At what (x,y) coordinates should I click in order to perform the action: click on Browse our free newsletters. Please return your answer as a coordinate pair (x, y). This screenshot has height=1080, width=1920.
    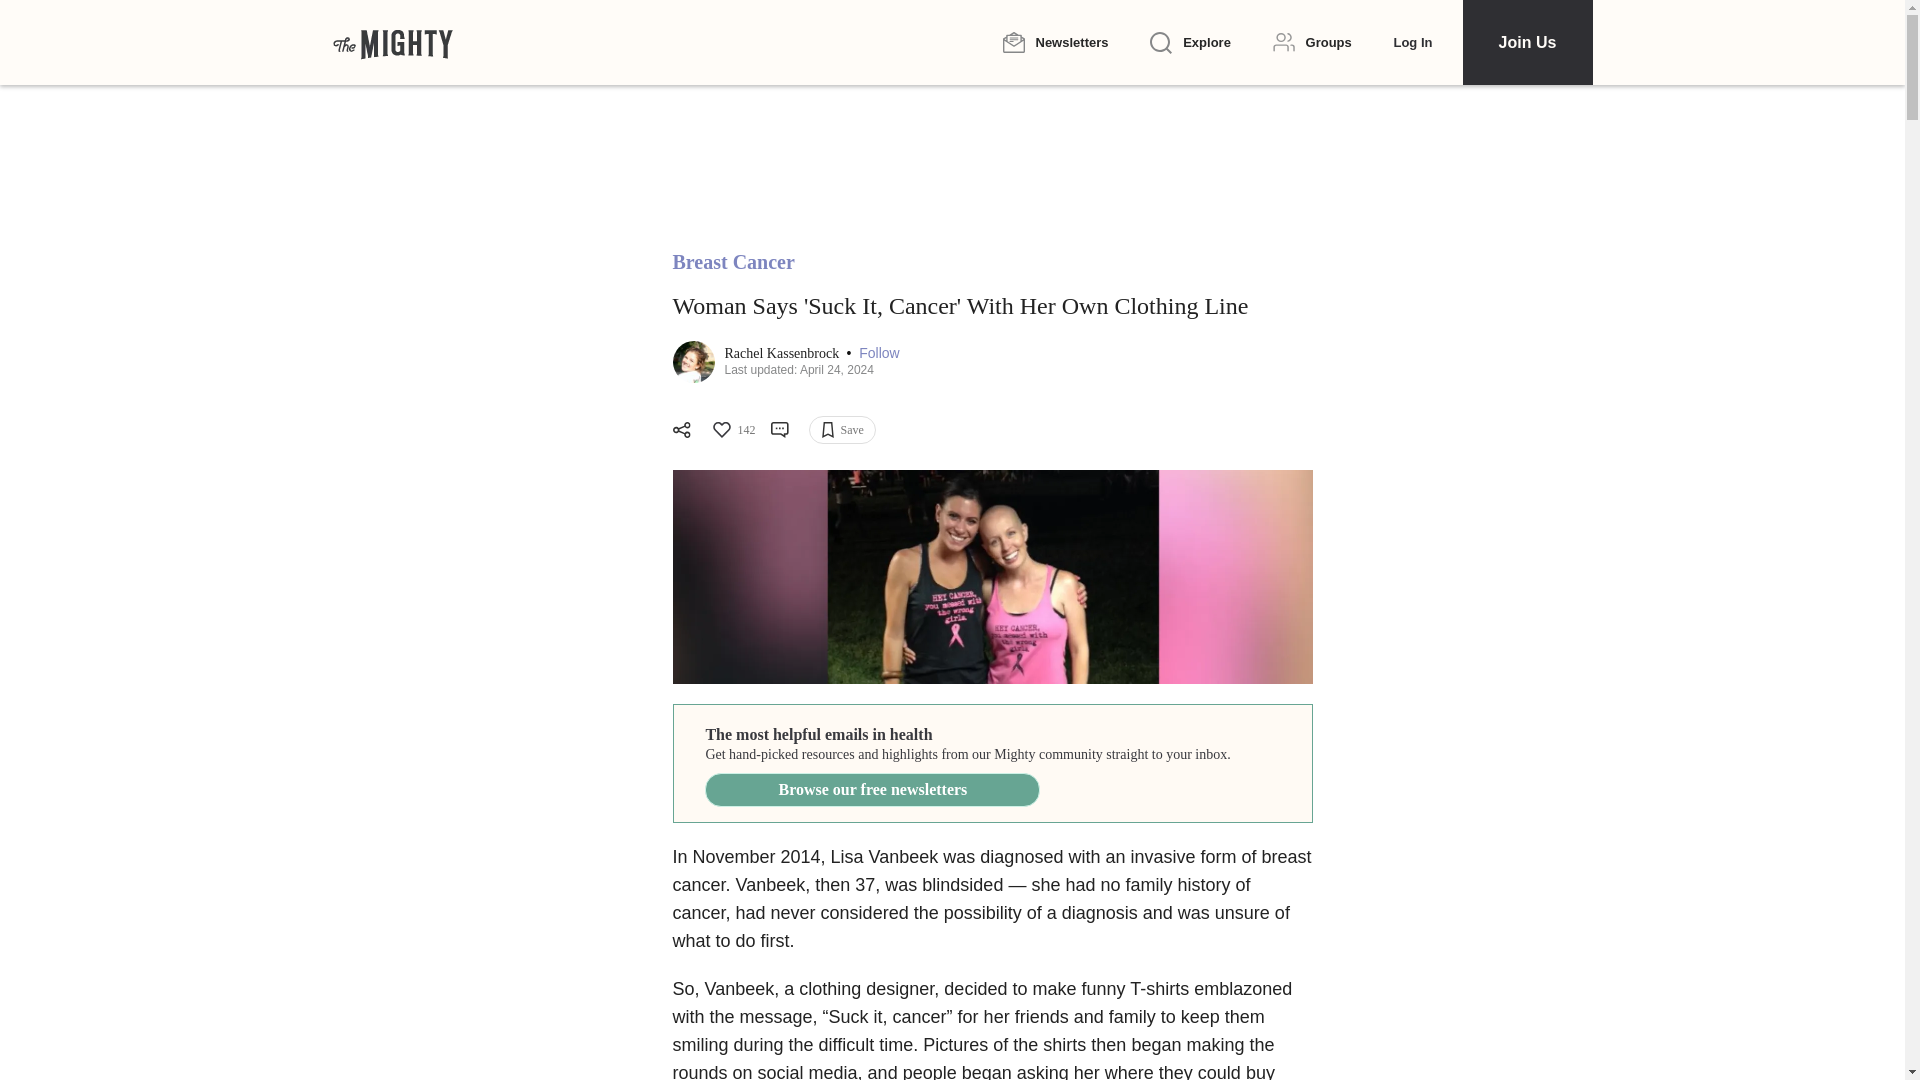
    Looking at the image, I should click on (872, 790).